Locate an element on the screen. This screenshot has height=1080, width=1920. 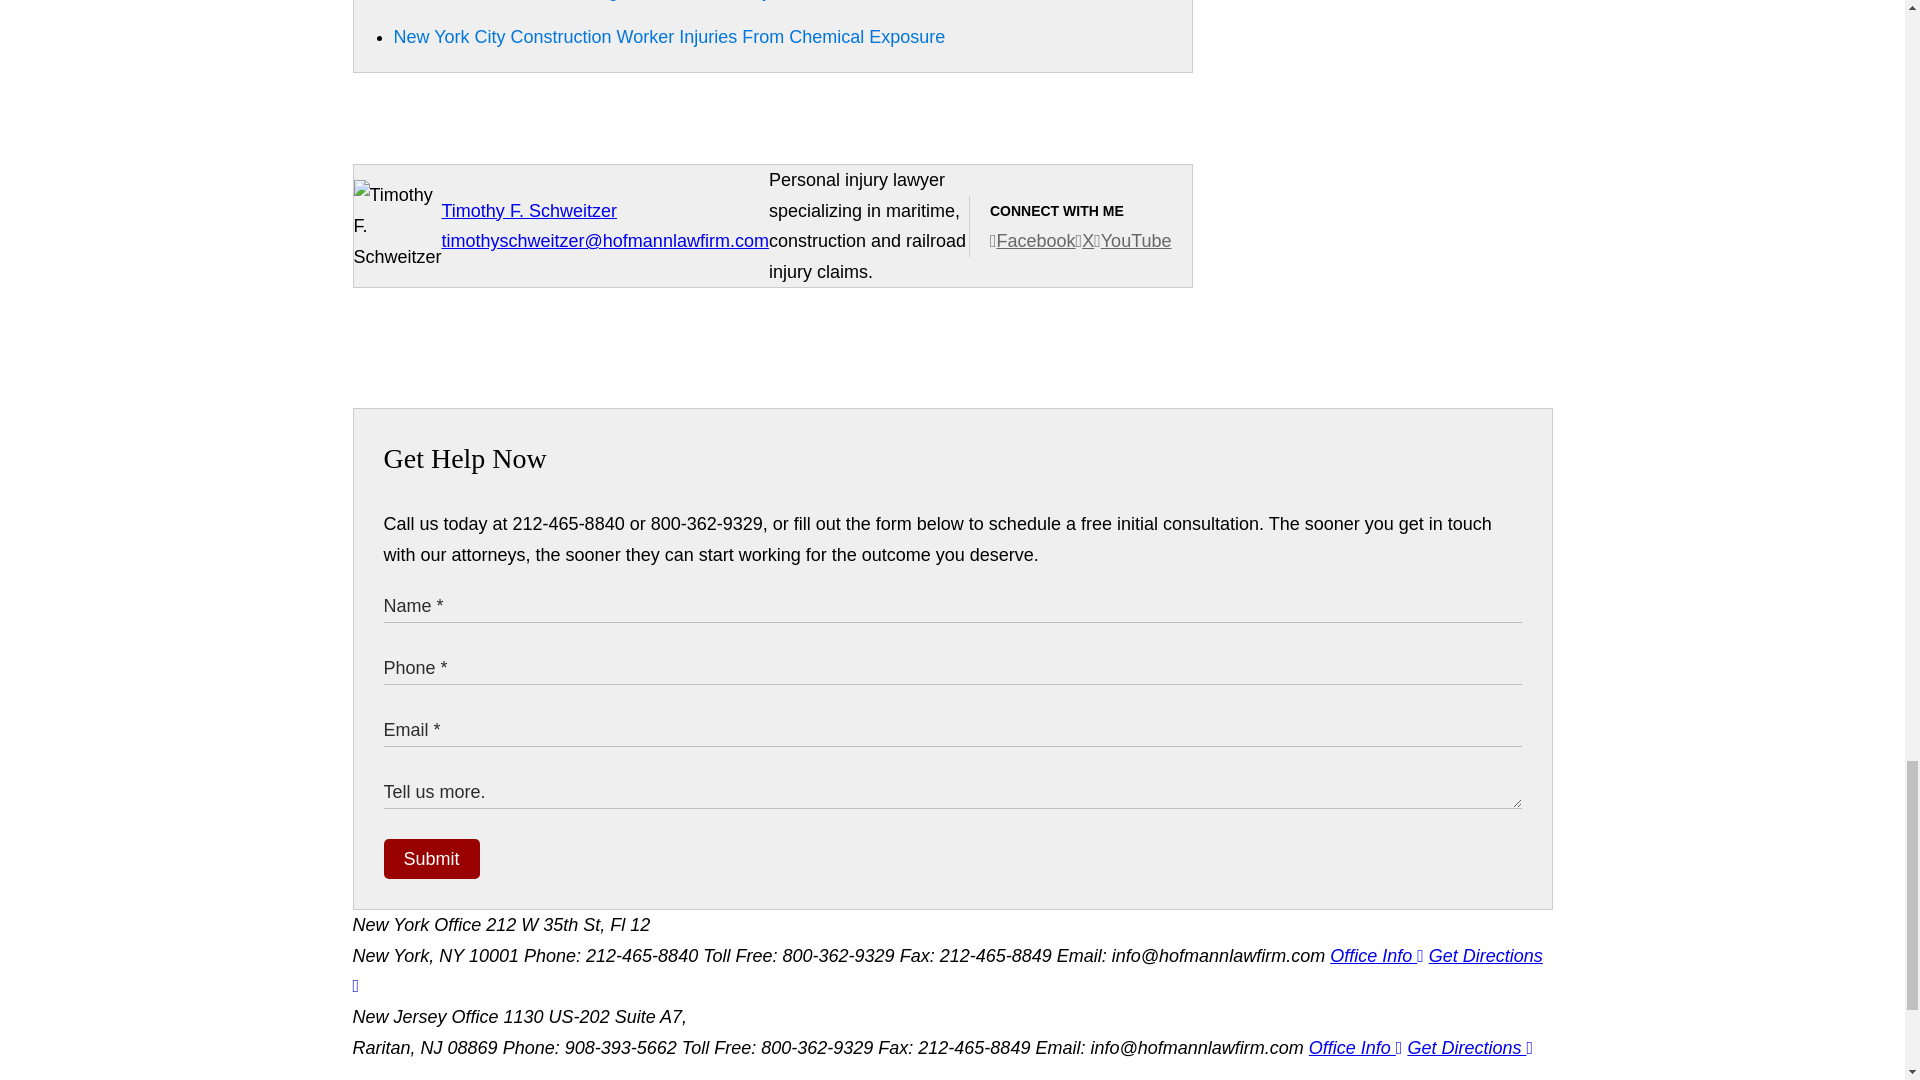
Follow me on X is located at coordinates (1084, 240).